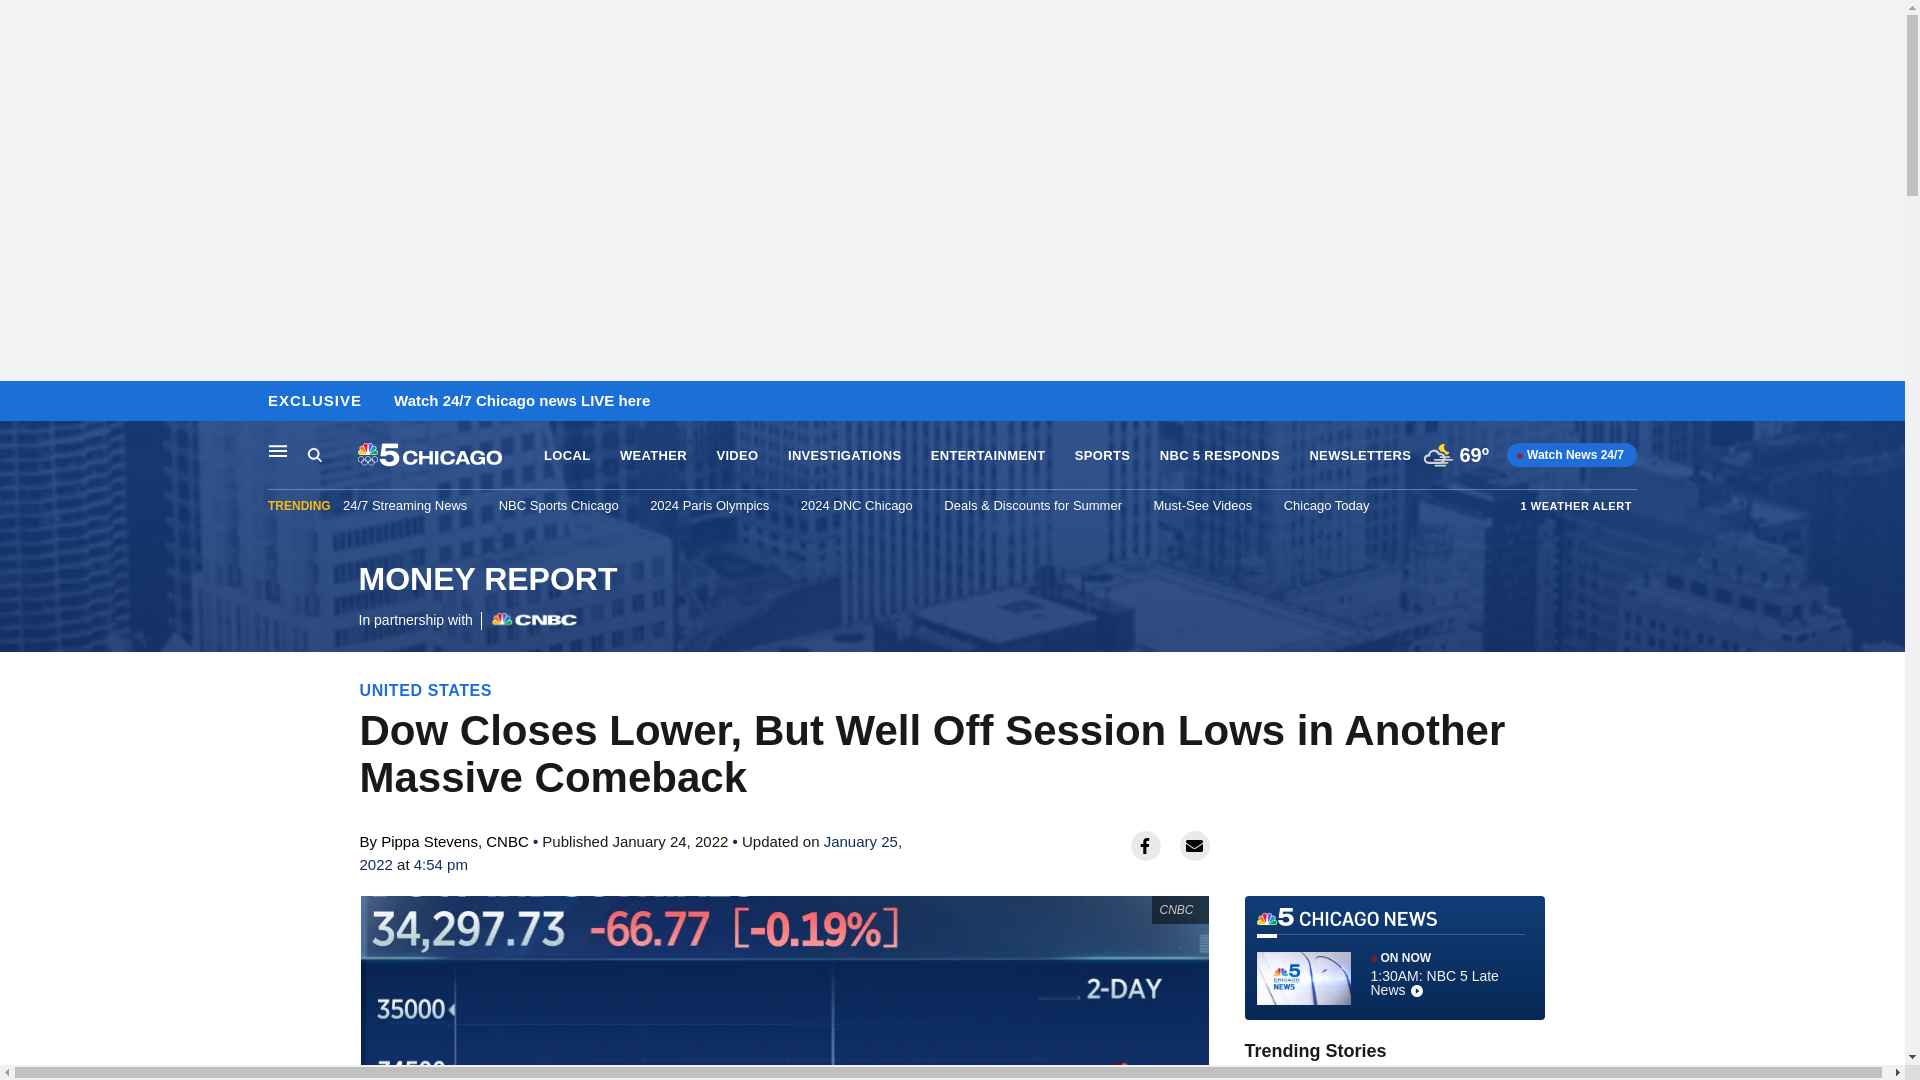  What do you see at coordinates (332, 455) in the screenshot?
I see `Main Navigation` at bounding box center [332, 455].